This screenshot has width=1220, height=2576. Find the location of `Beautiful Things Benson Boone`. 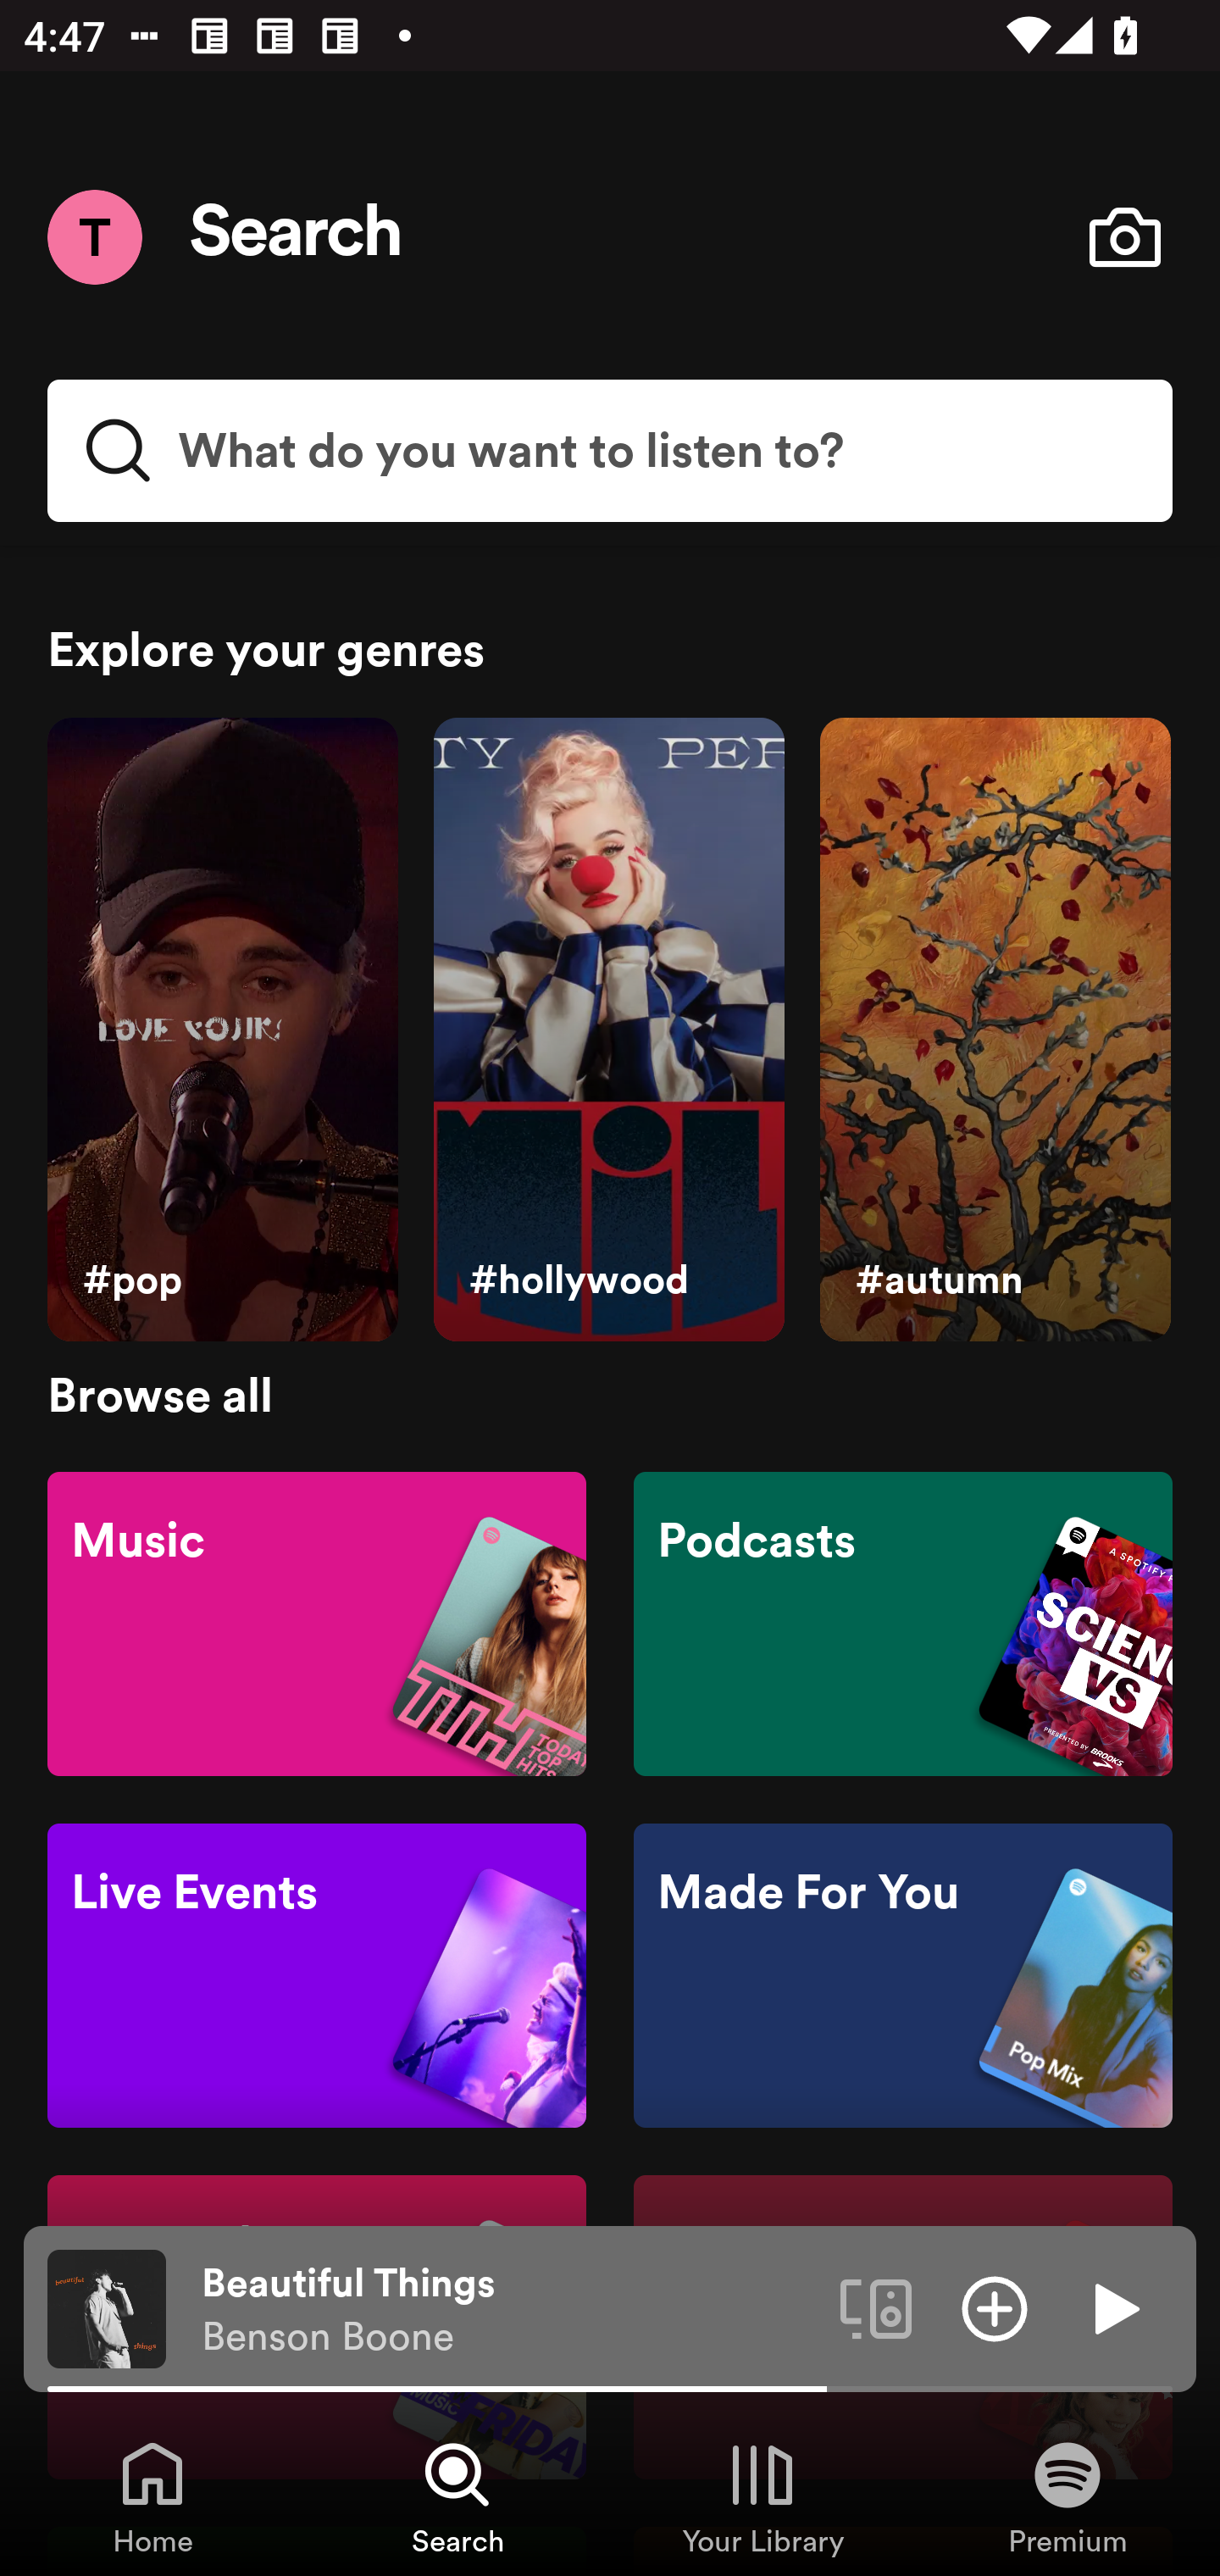

Beautiful Things Benson Boone is located at coordinates (508, 2309).